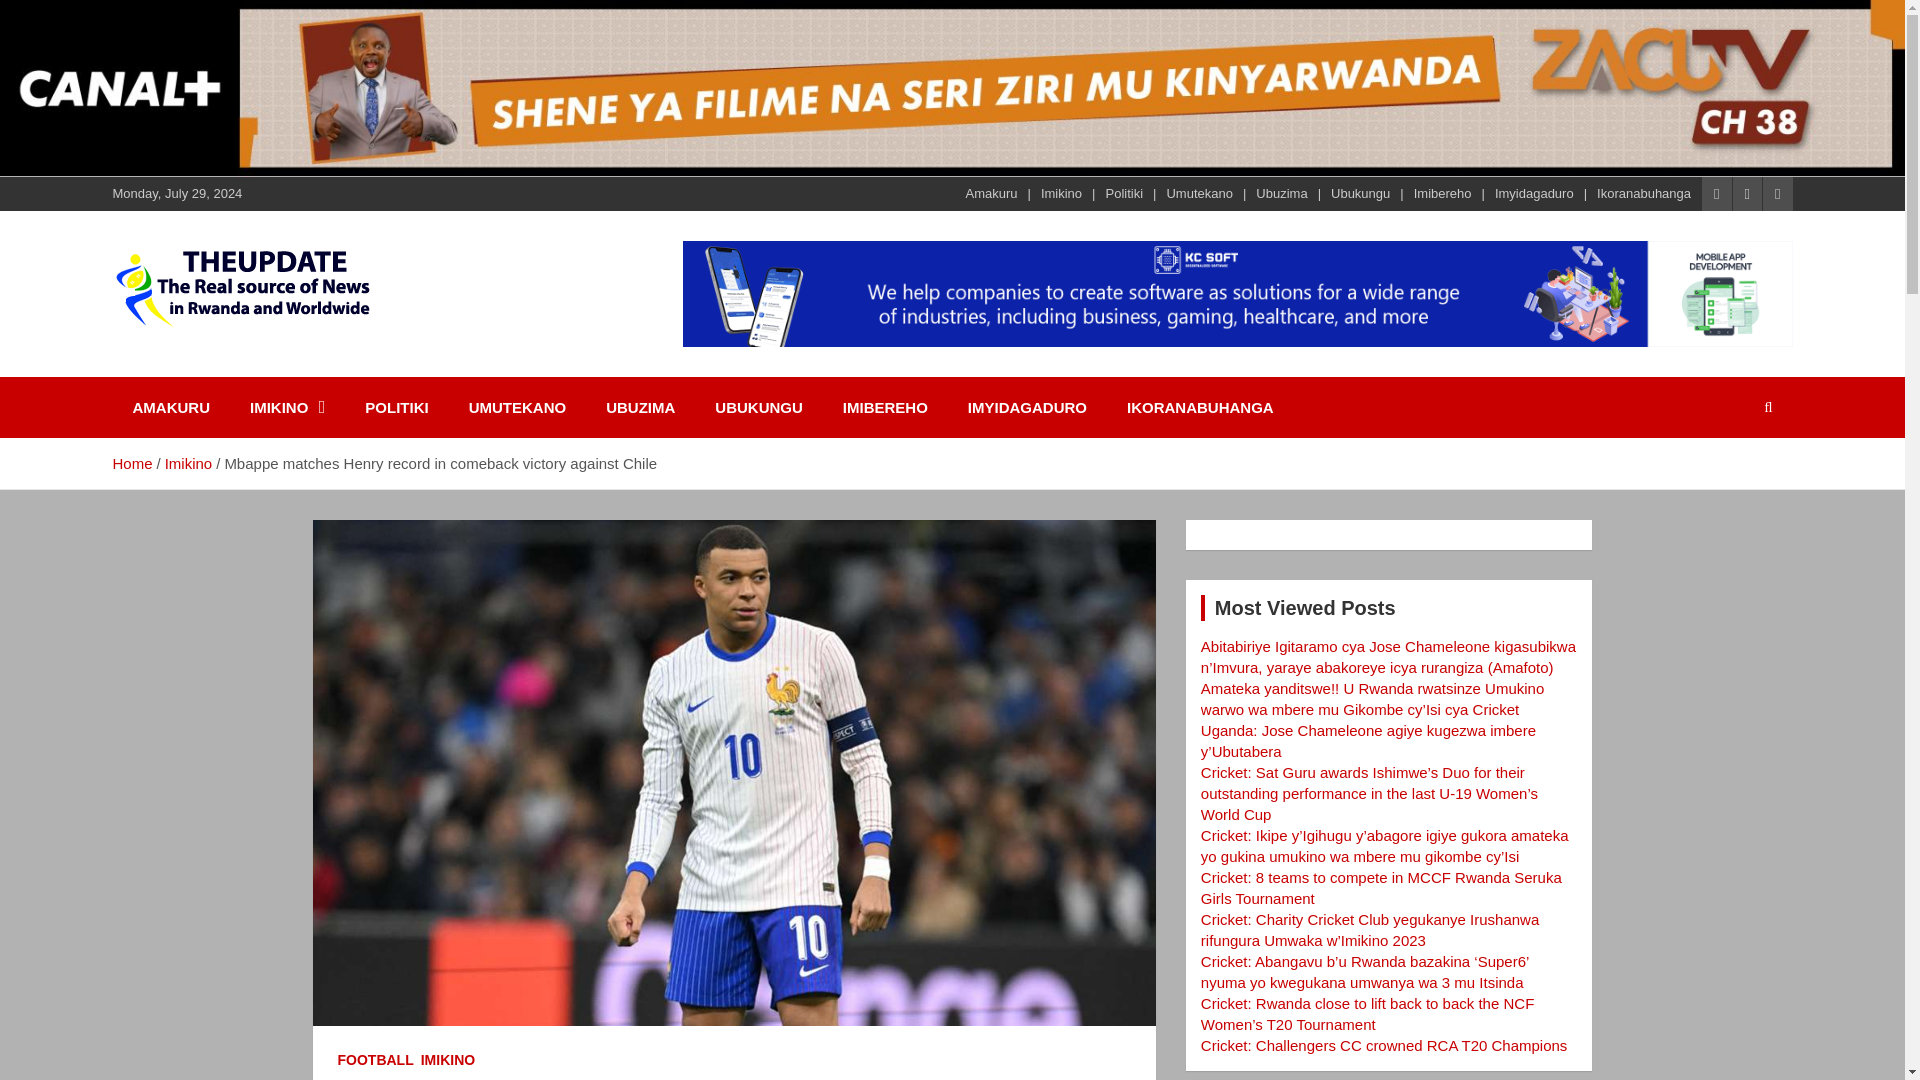 The image size is (1920, 1080). I want to click on Ubuzima, so click(1281, 194).